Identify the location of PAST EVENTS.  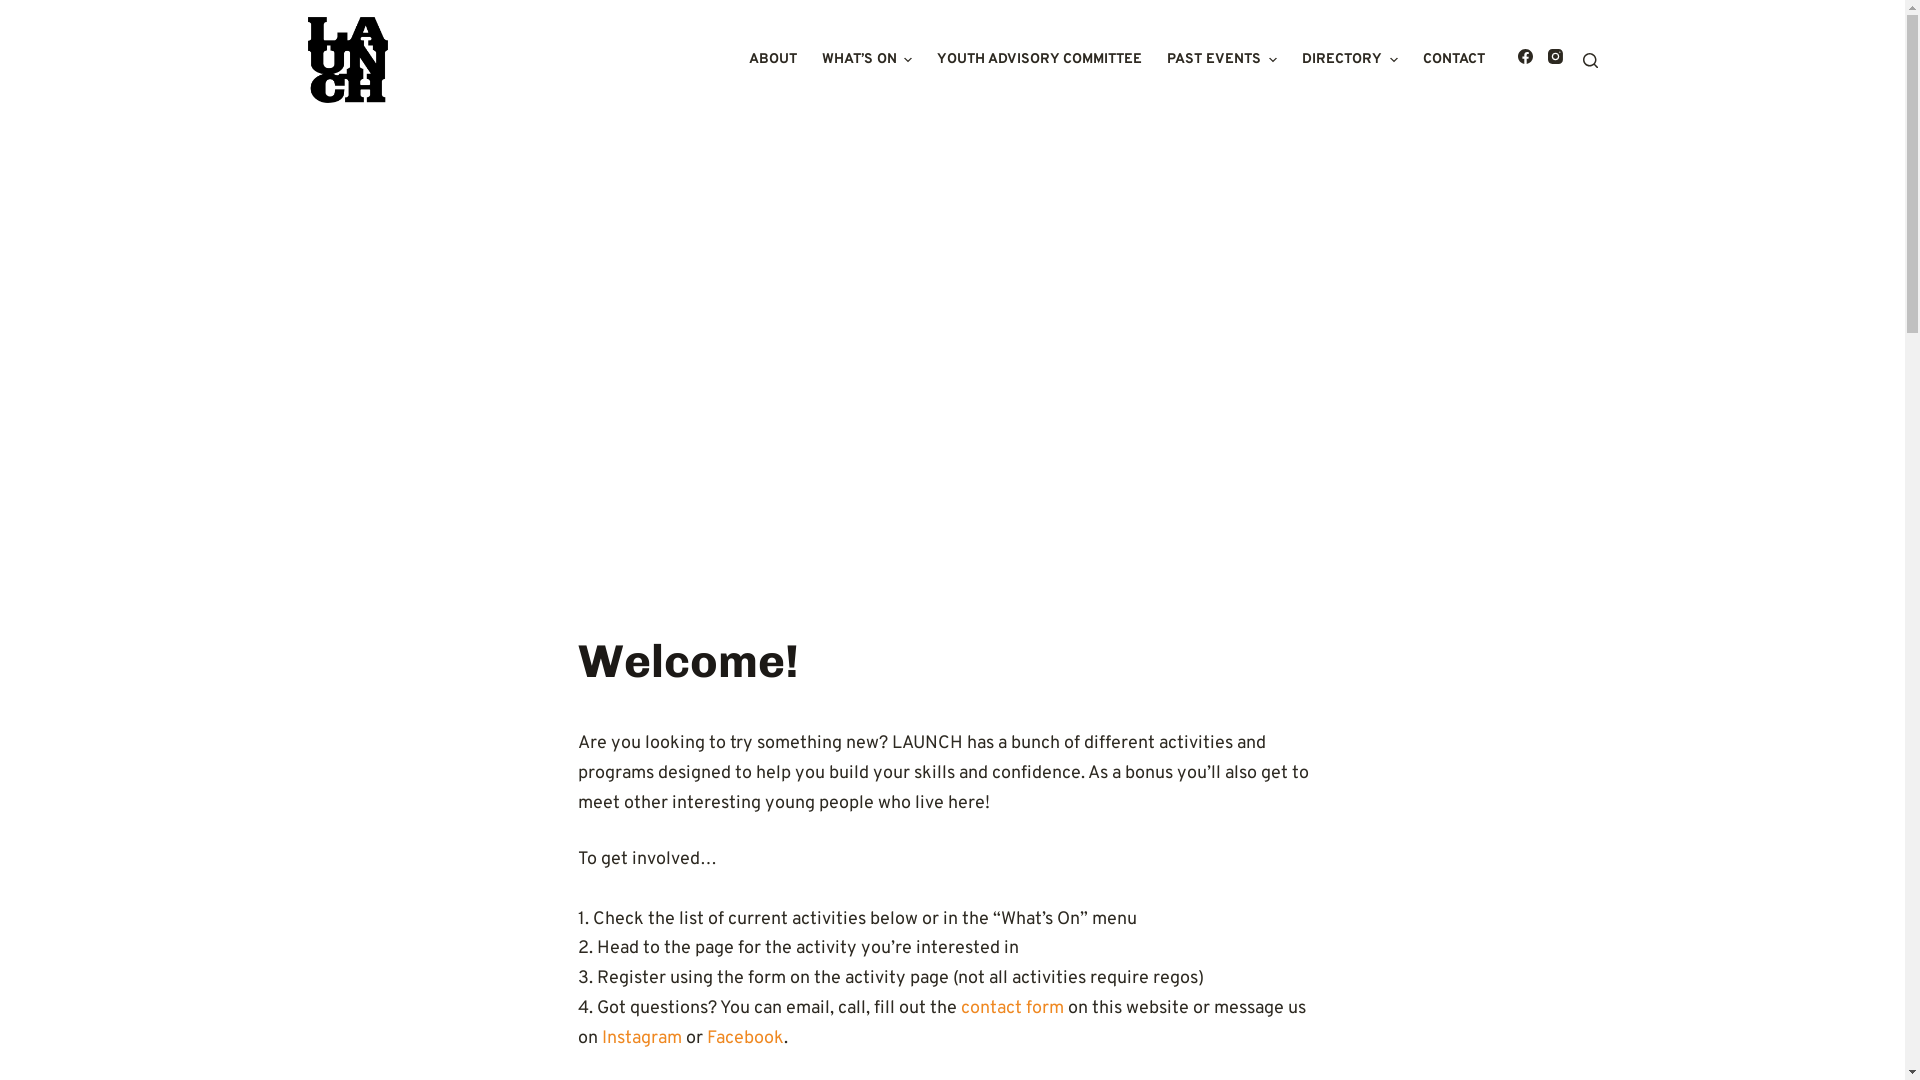
(1222, 60).